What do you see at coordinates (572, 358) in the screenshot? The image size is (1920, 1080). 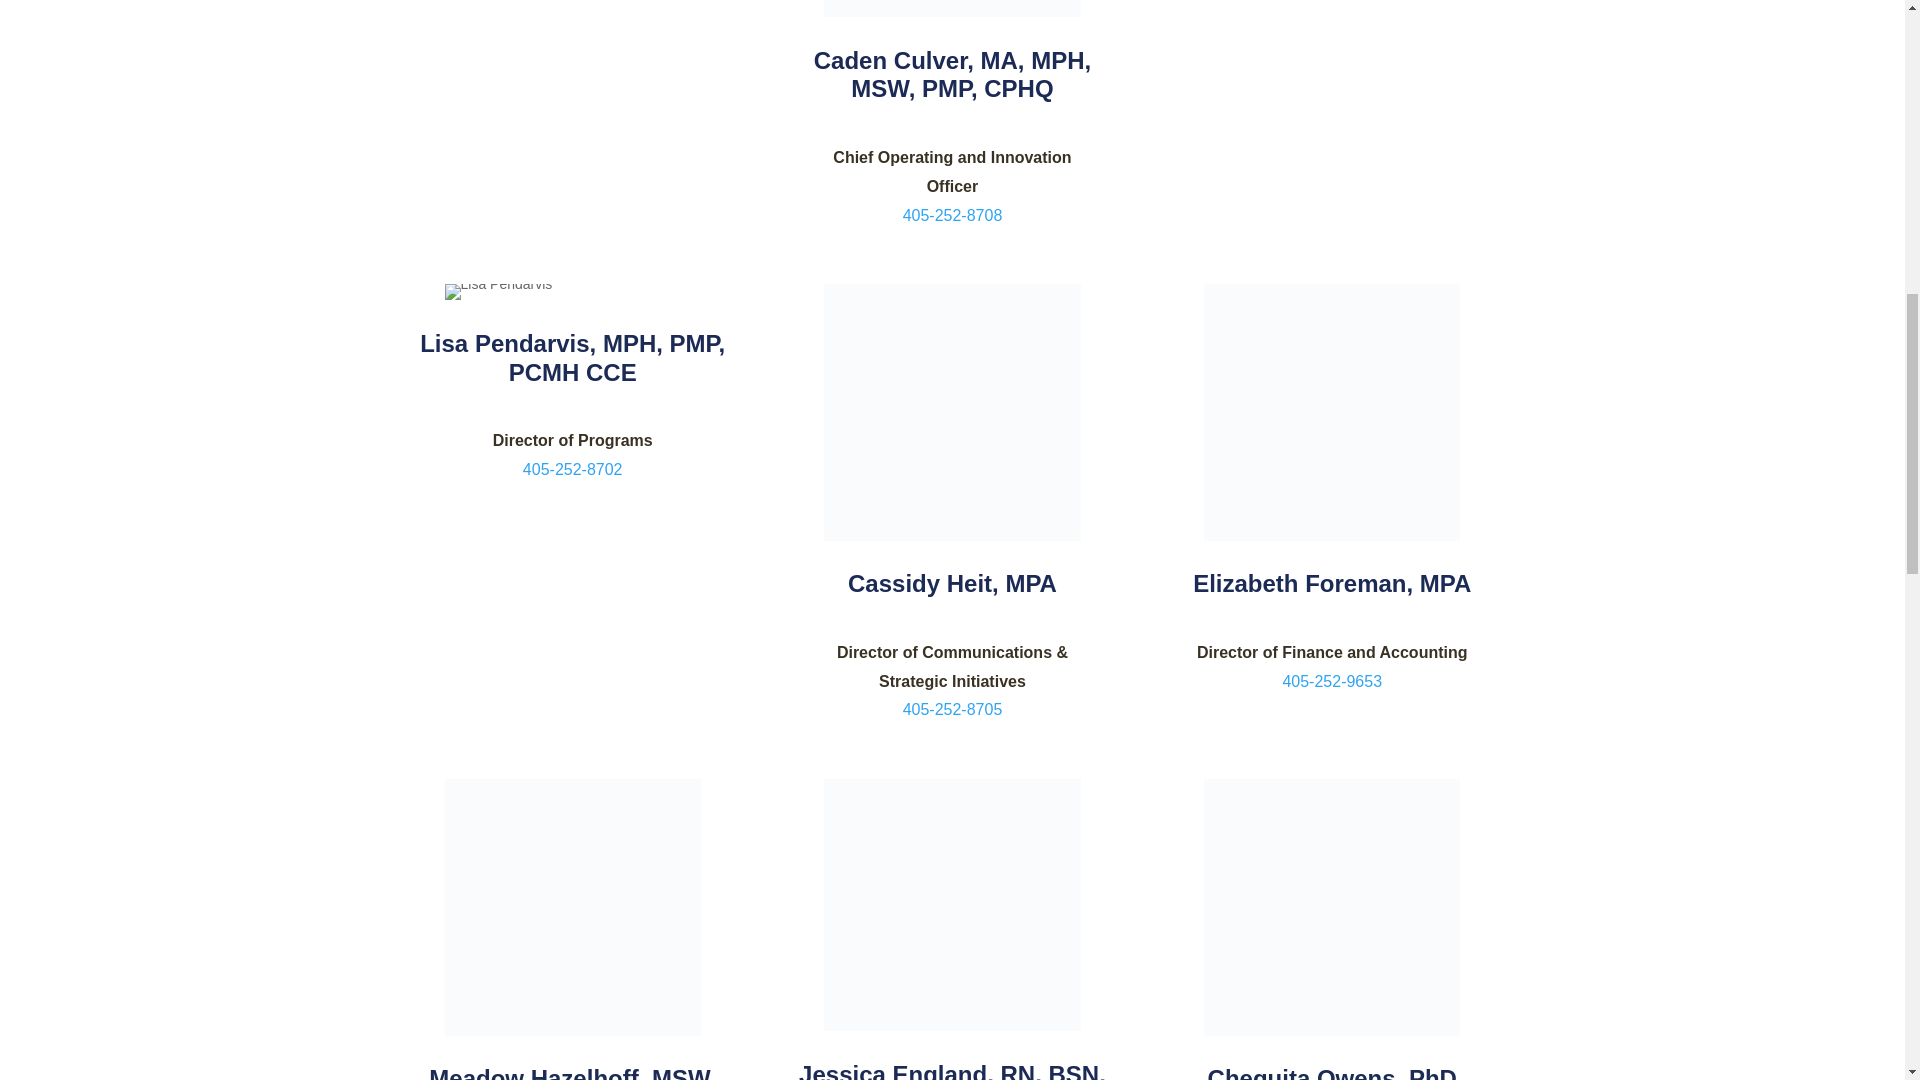 I see `Lisa Pendarvis, MPH, PMP, PCMH CCE` at bounding box center [572, 358].